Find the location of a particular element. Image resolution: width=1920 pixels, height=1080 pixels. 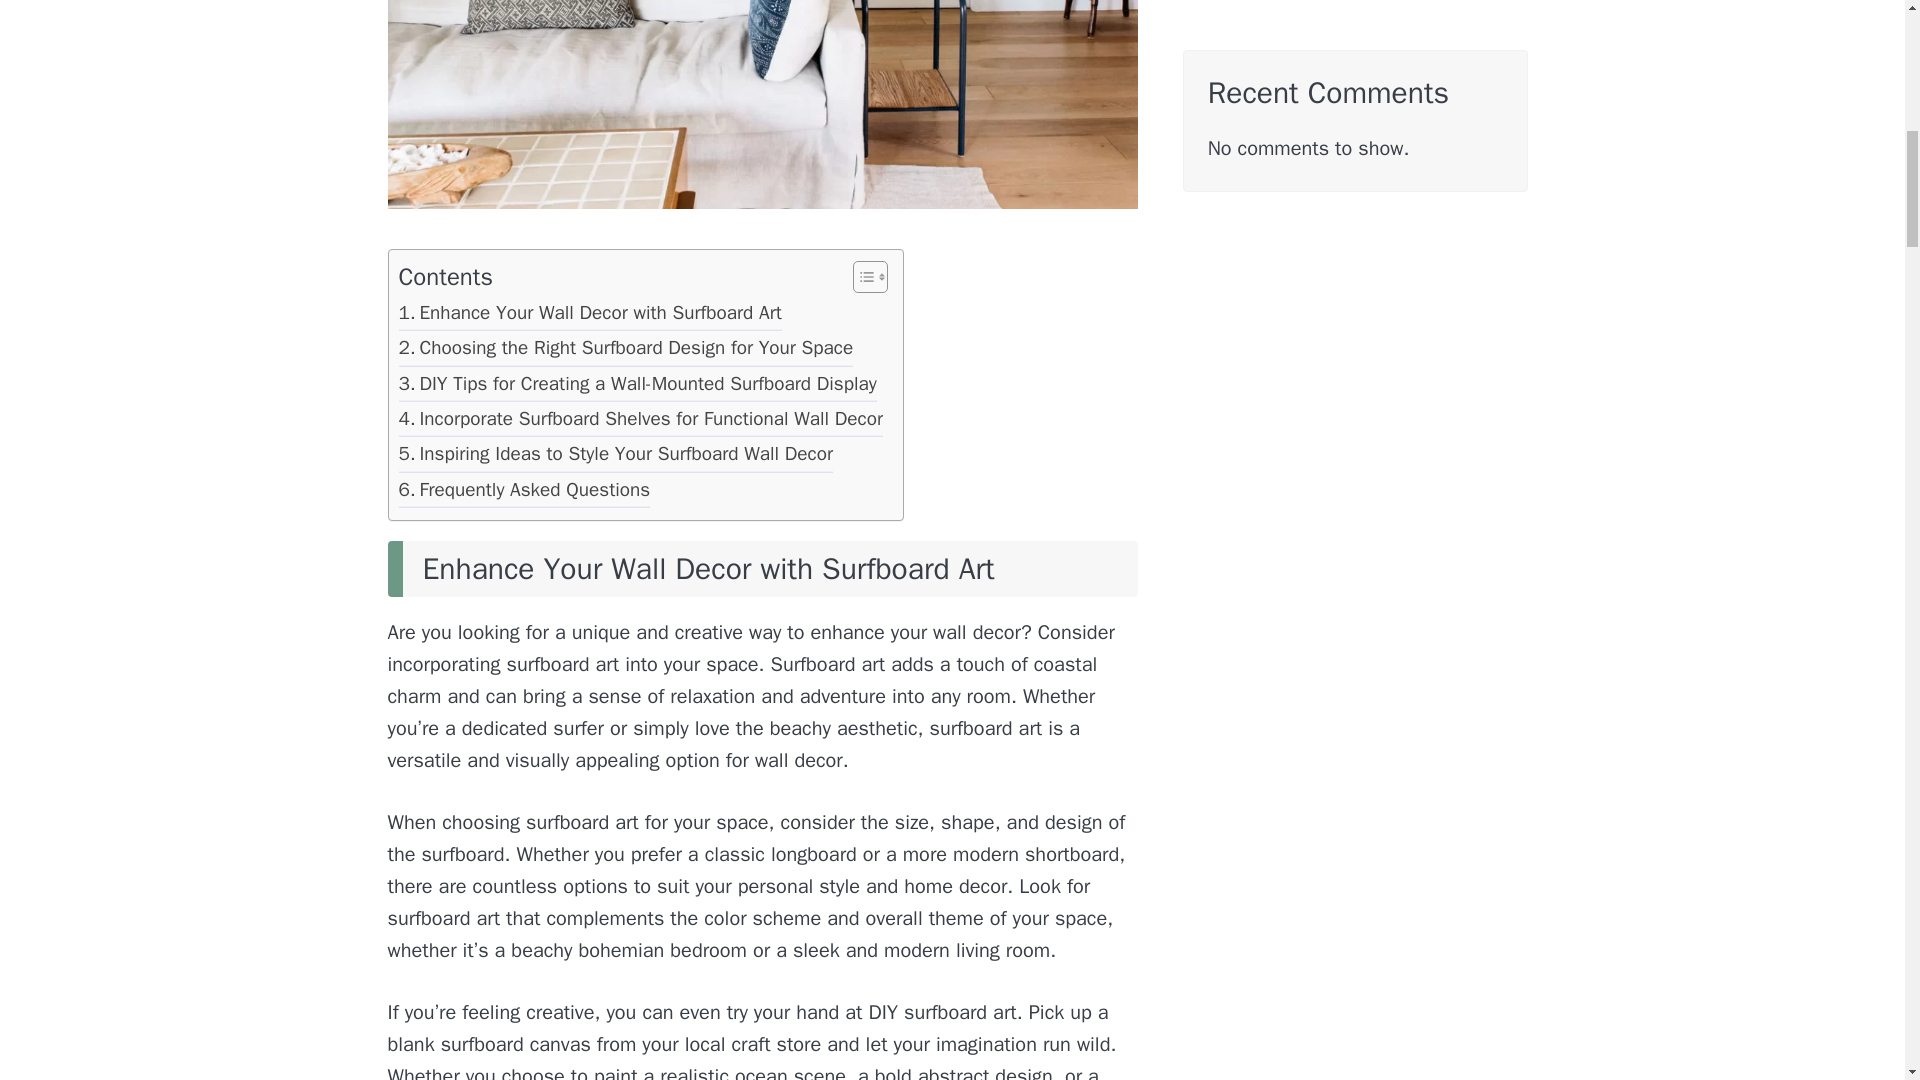

Frequently Asked Questions is located at coordinates (524, 492).